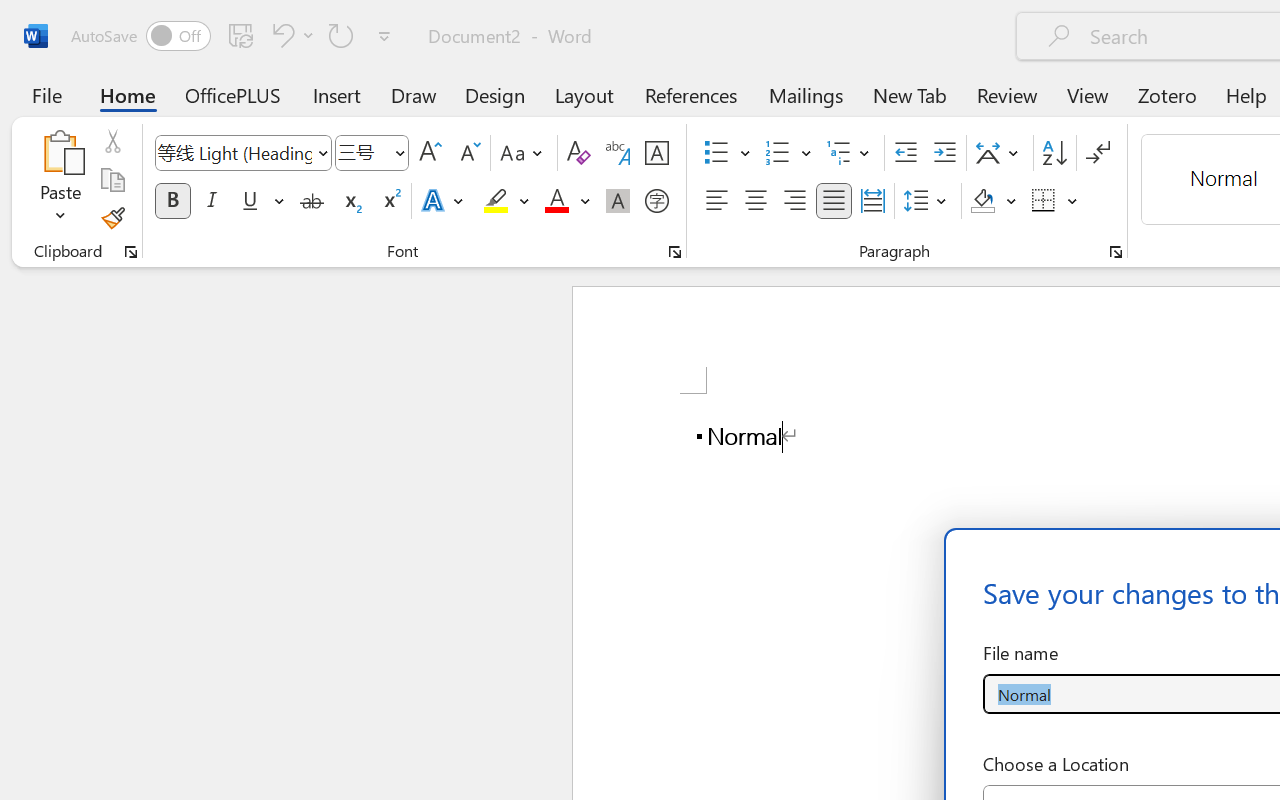 This screenshot has width=1280, height=800. Describe the element at coordinates (280, 35) in the screenshot. I see `Undo Typing` at that location.